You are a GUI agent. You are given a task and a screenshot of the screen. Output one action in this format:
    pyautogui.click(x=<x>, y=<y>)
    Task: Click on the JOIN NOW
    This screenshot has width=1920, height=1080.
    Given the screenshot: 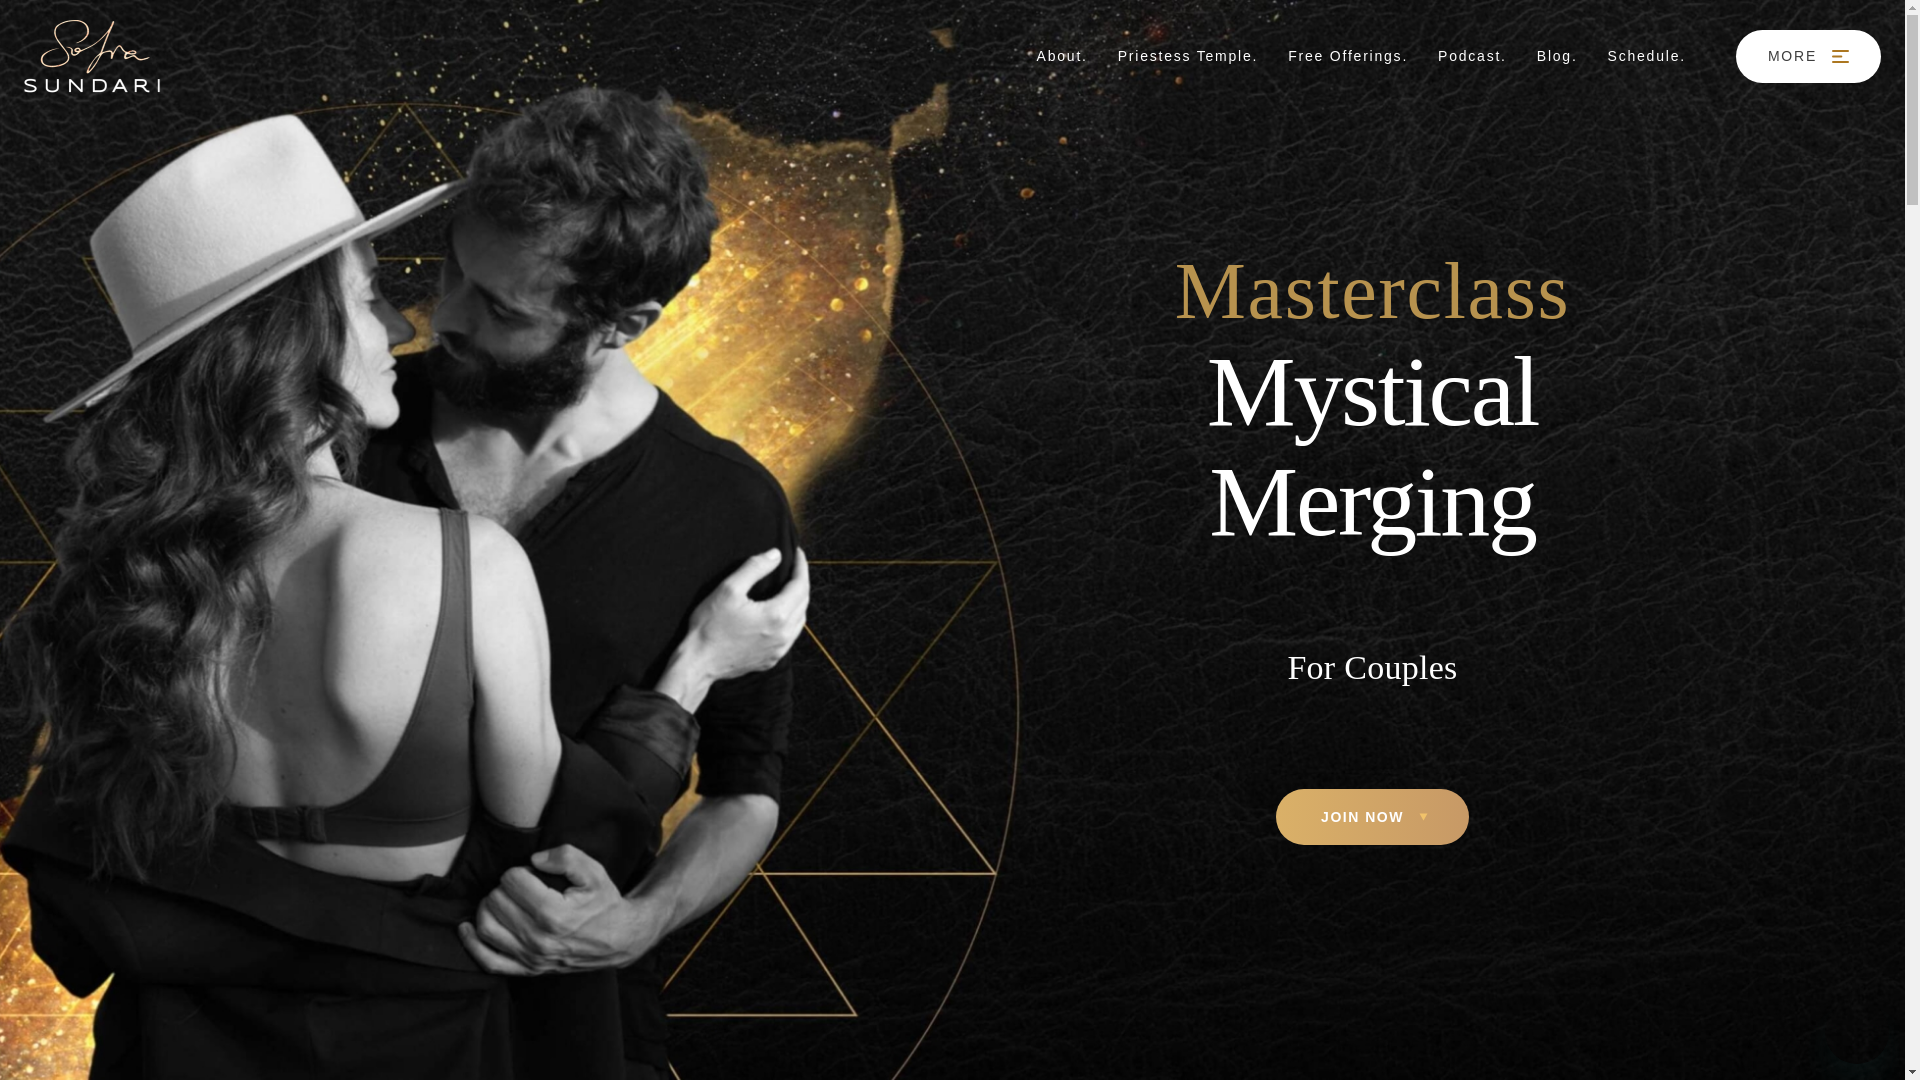 What is the action you would take?
    pyautogui.click(x=1372, y=816)
    